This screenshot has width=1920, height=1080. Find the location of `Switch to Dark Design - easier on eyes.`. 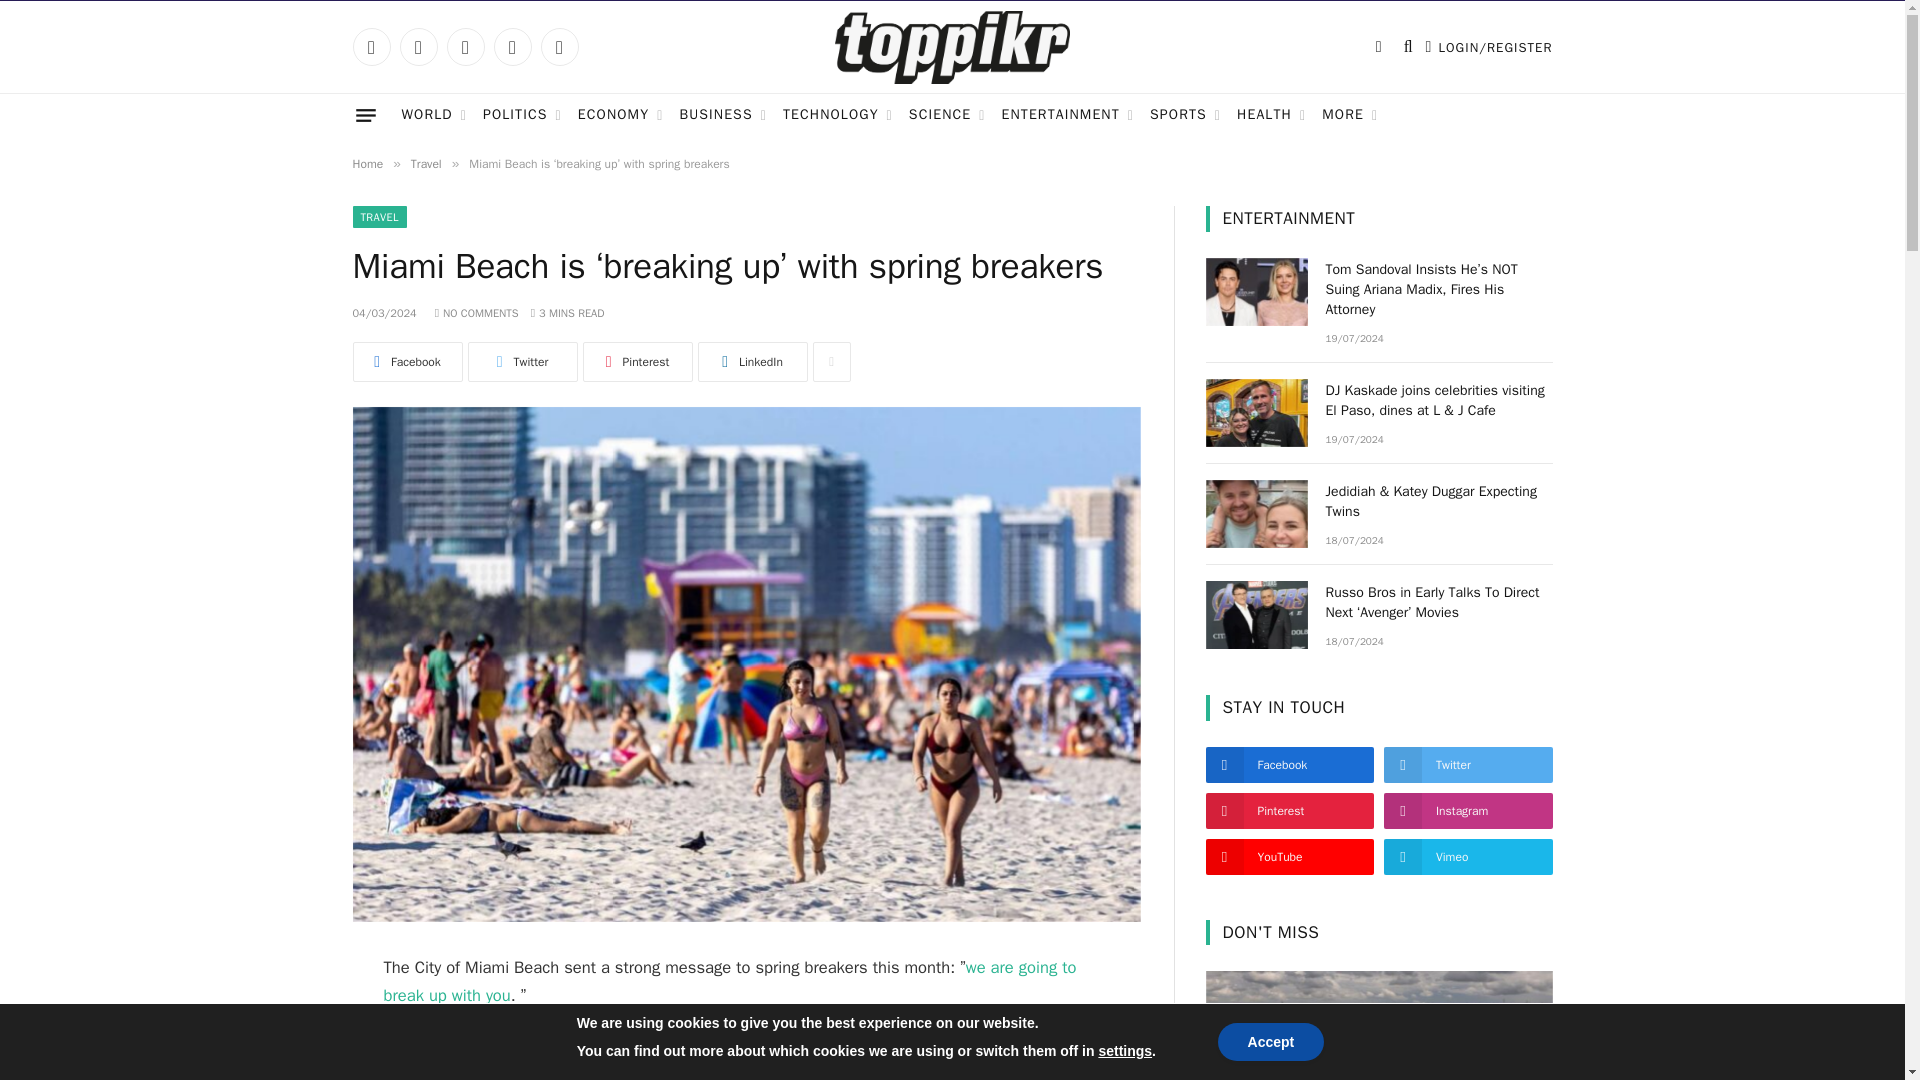

Switch to Dark Design - easier on eyes. is located at coordinates (1378, 46).